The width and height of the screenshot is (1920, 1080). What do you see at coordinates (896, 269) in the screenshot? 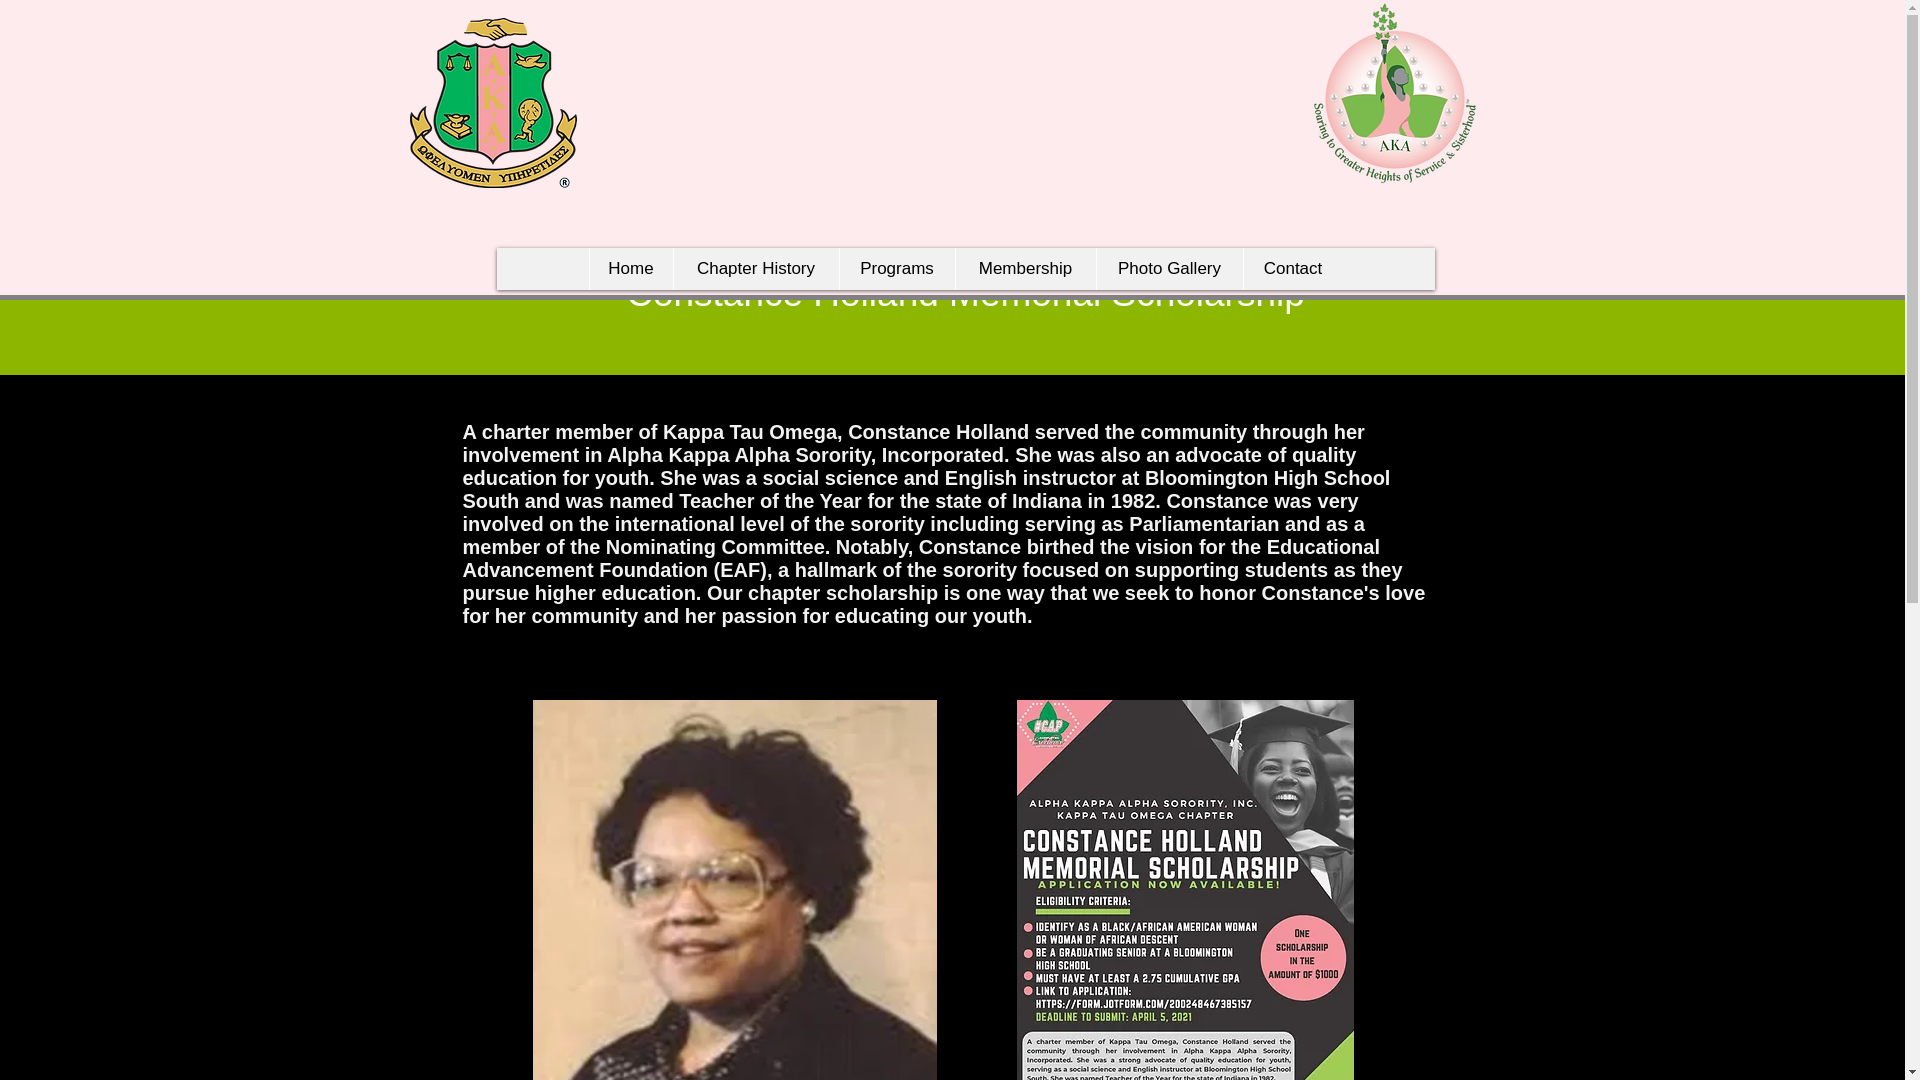
I see `Programs` at bounding box center [896, 269].